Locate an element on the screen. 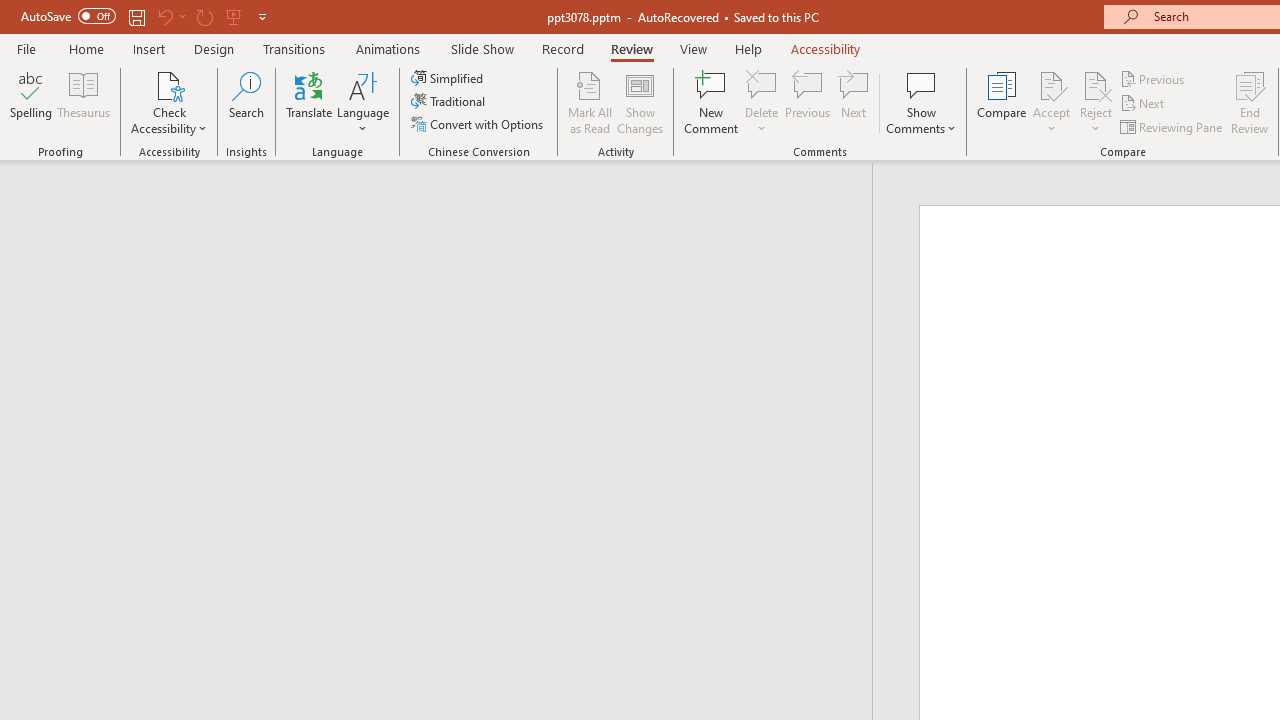 The height and width of the screenshot is (720, 1280). Simplified is located at coordinates (449, 78).